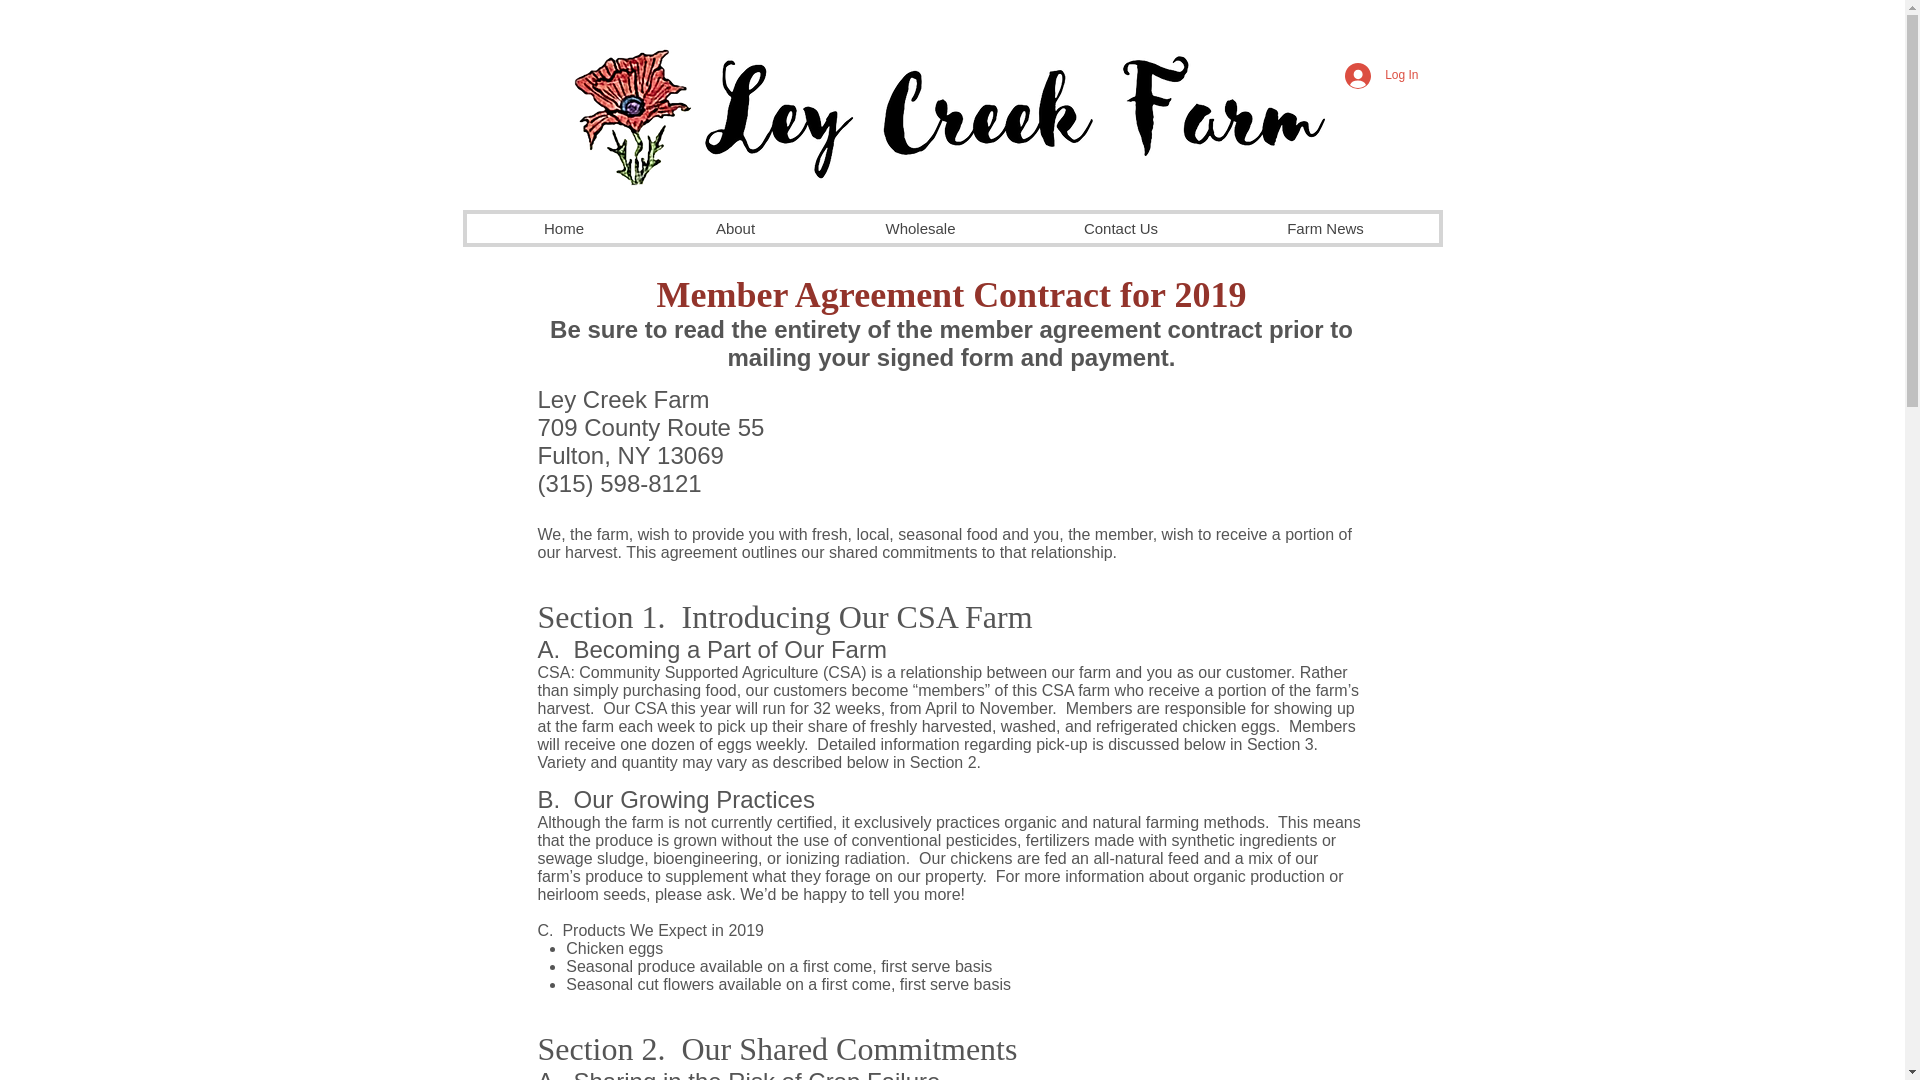 The image size is (1920, 1080). Describe the element at coordinates (1381, 76) in the screenshot. I see `Log In` at that location.